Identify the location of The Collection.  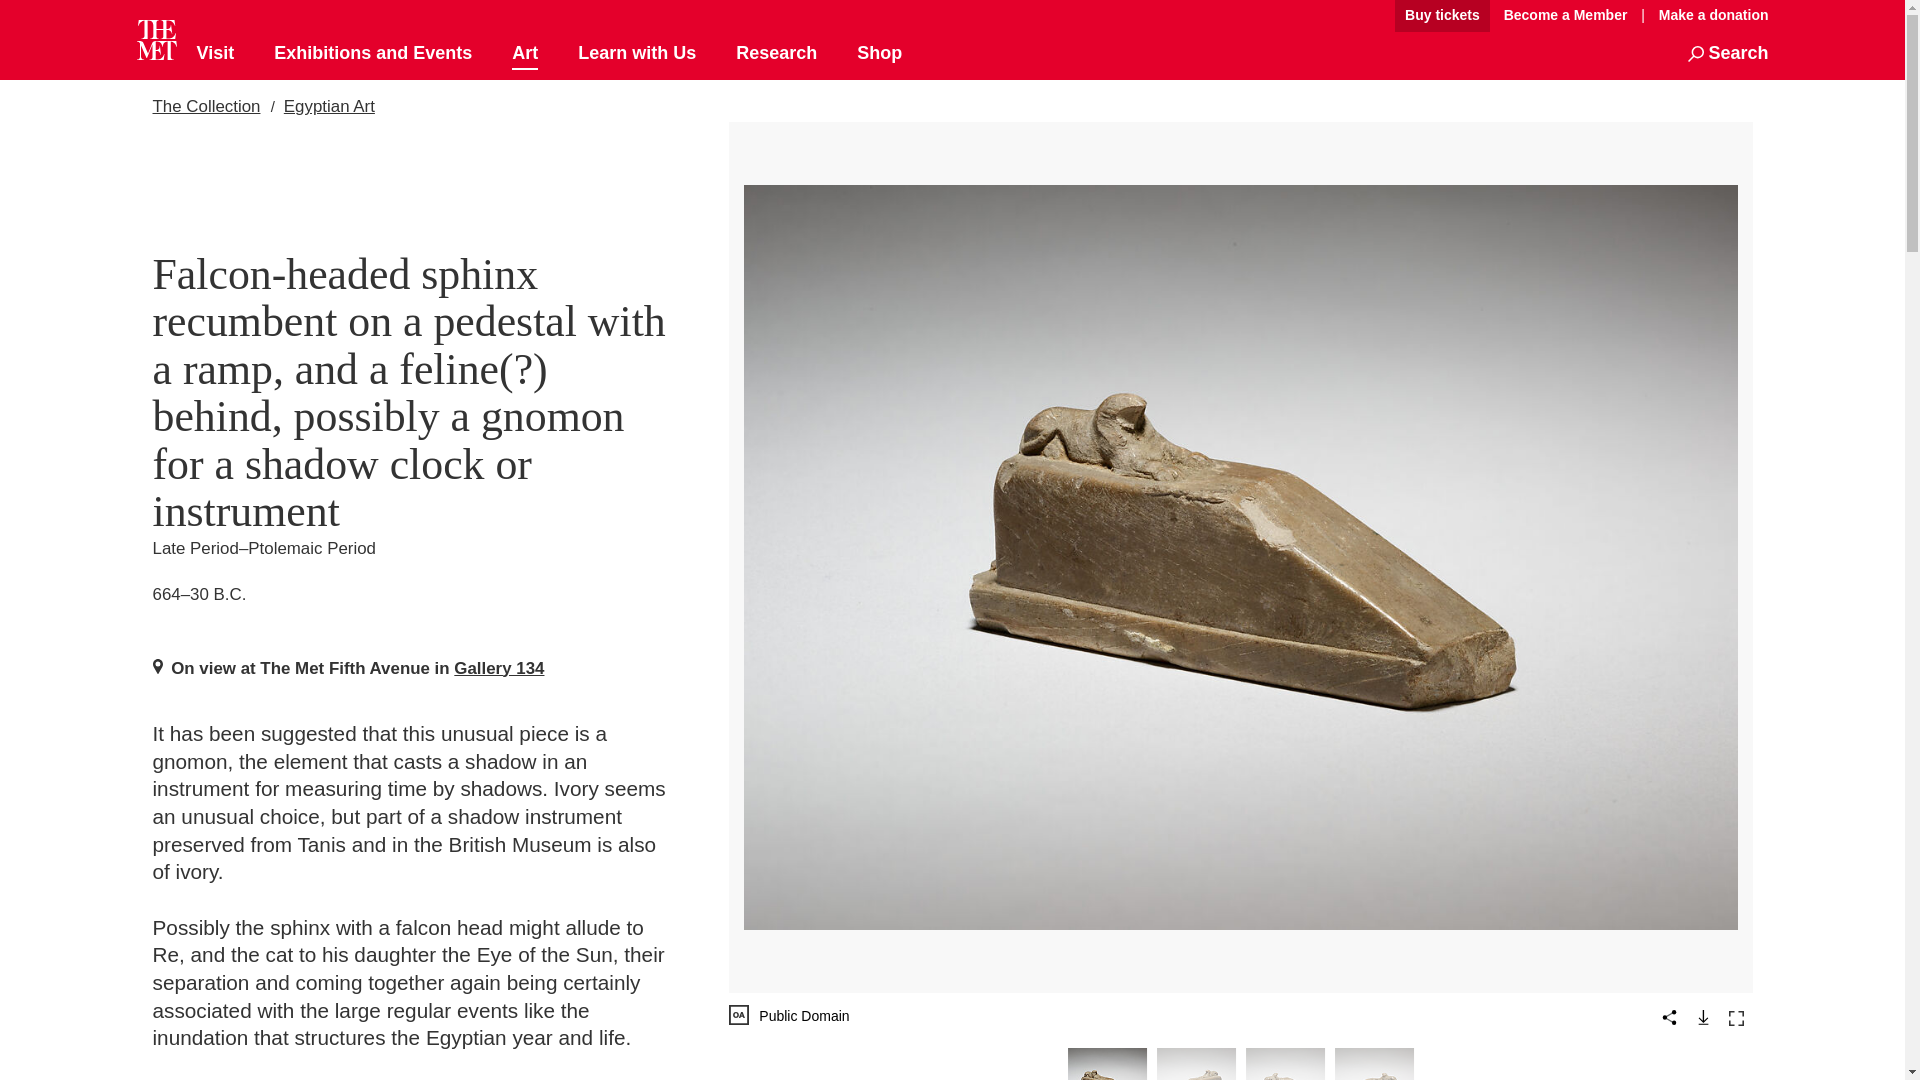
(205, 106).